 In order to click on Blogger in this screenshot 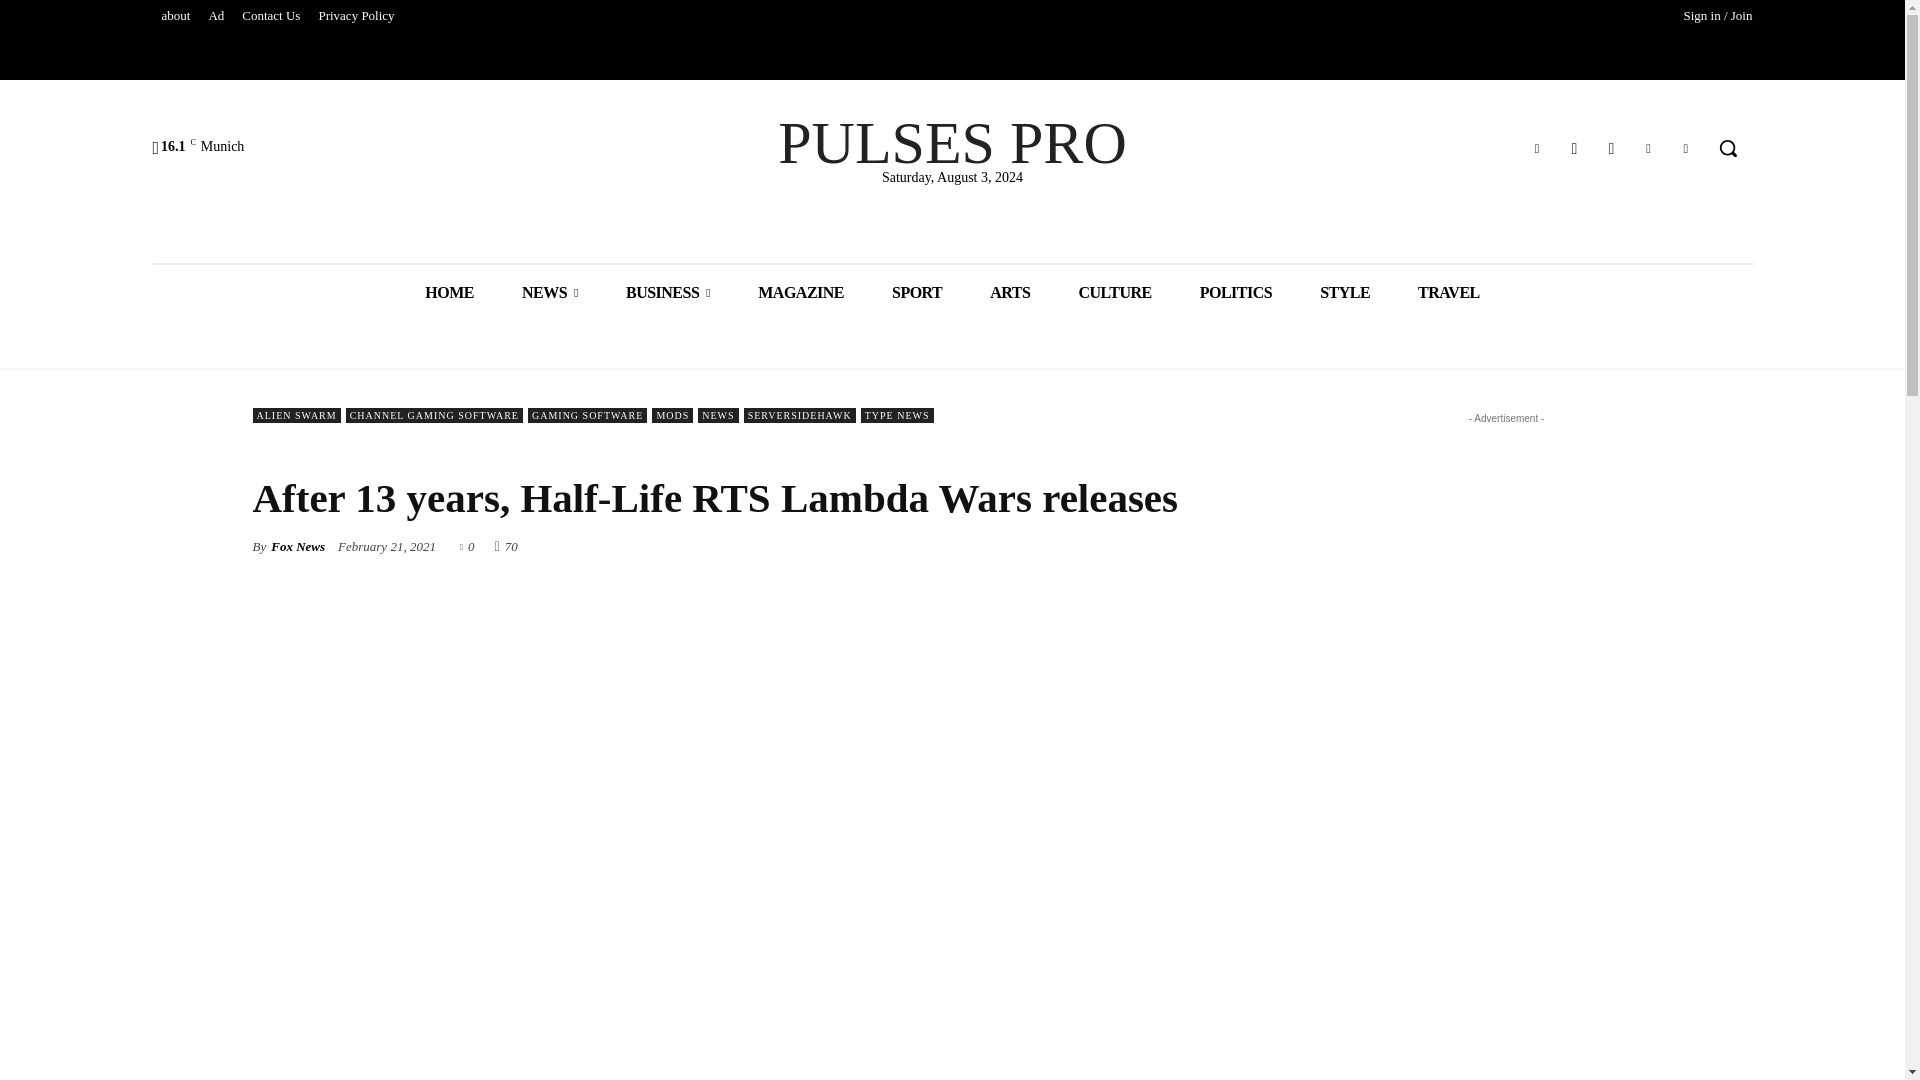, I will do `click(1538, 148)`.